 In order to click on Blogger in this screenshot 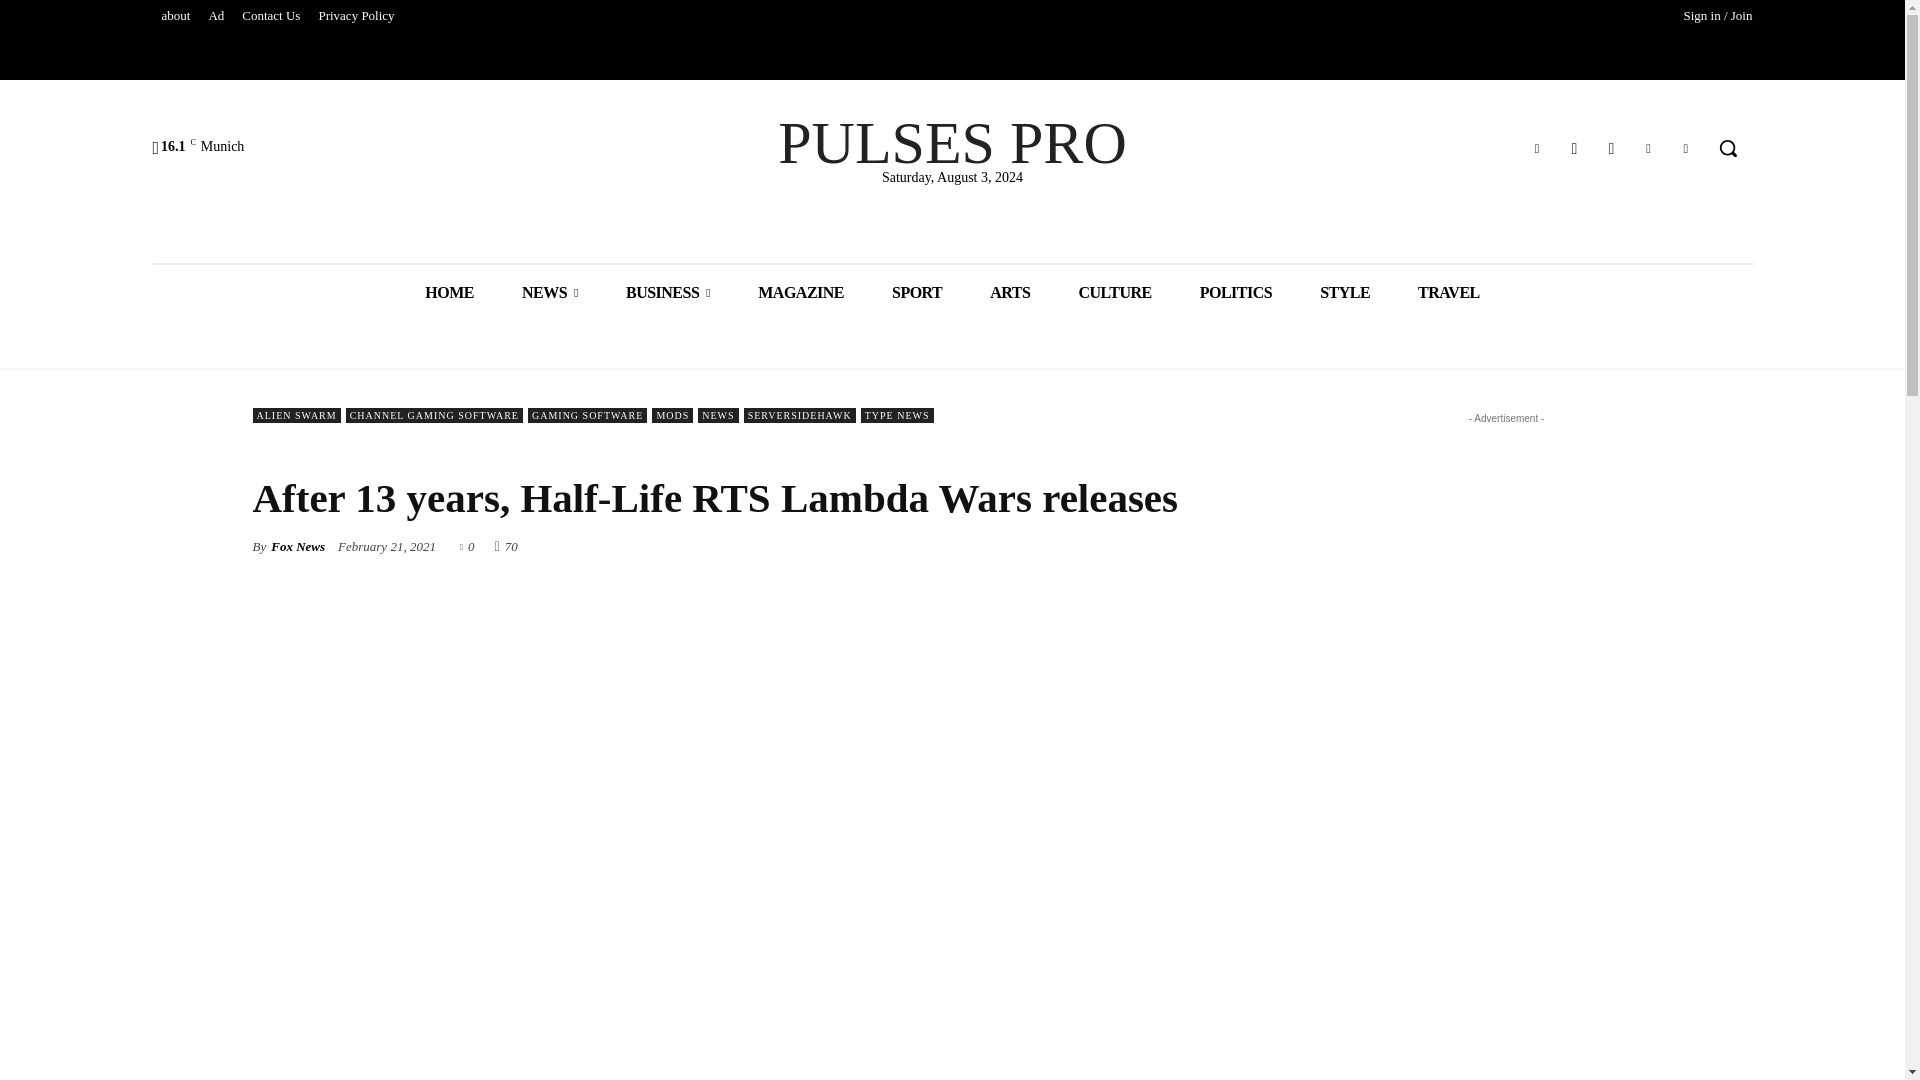, I will do `click(1538, 148)`.